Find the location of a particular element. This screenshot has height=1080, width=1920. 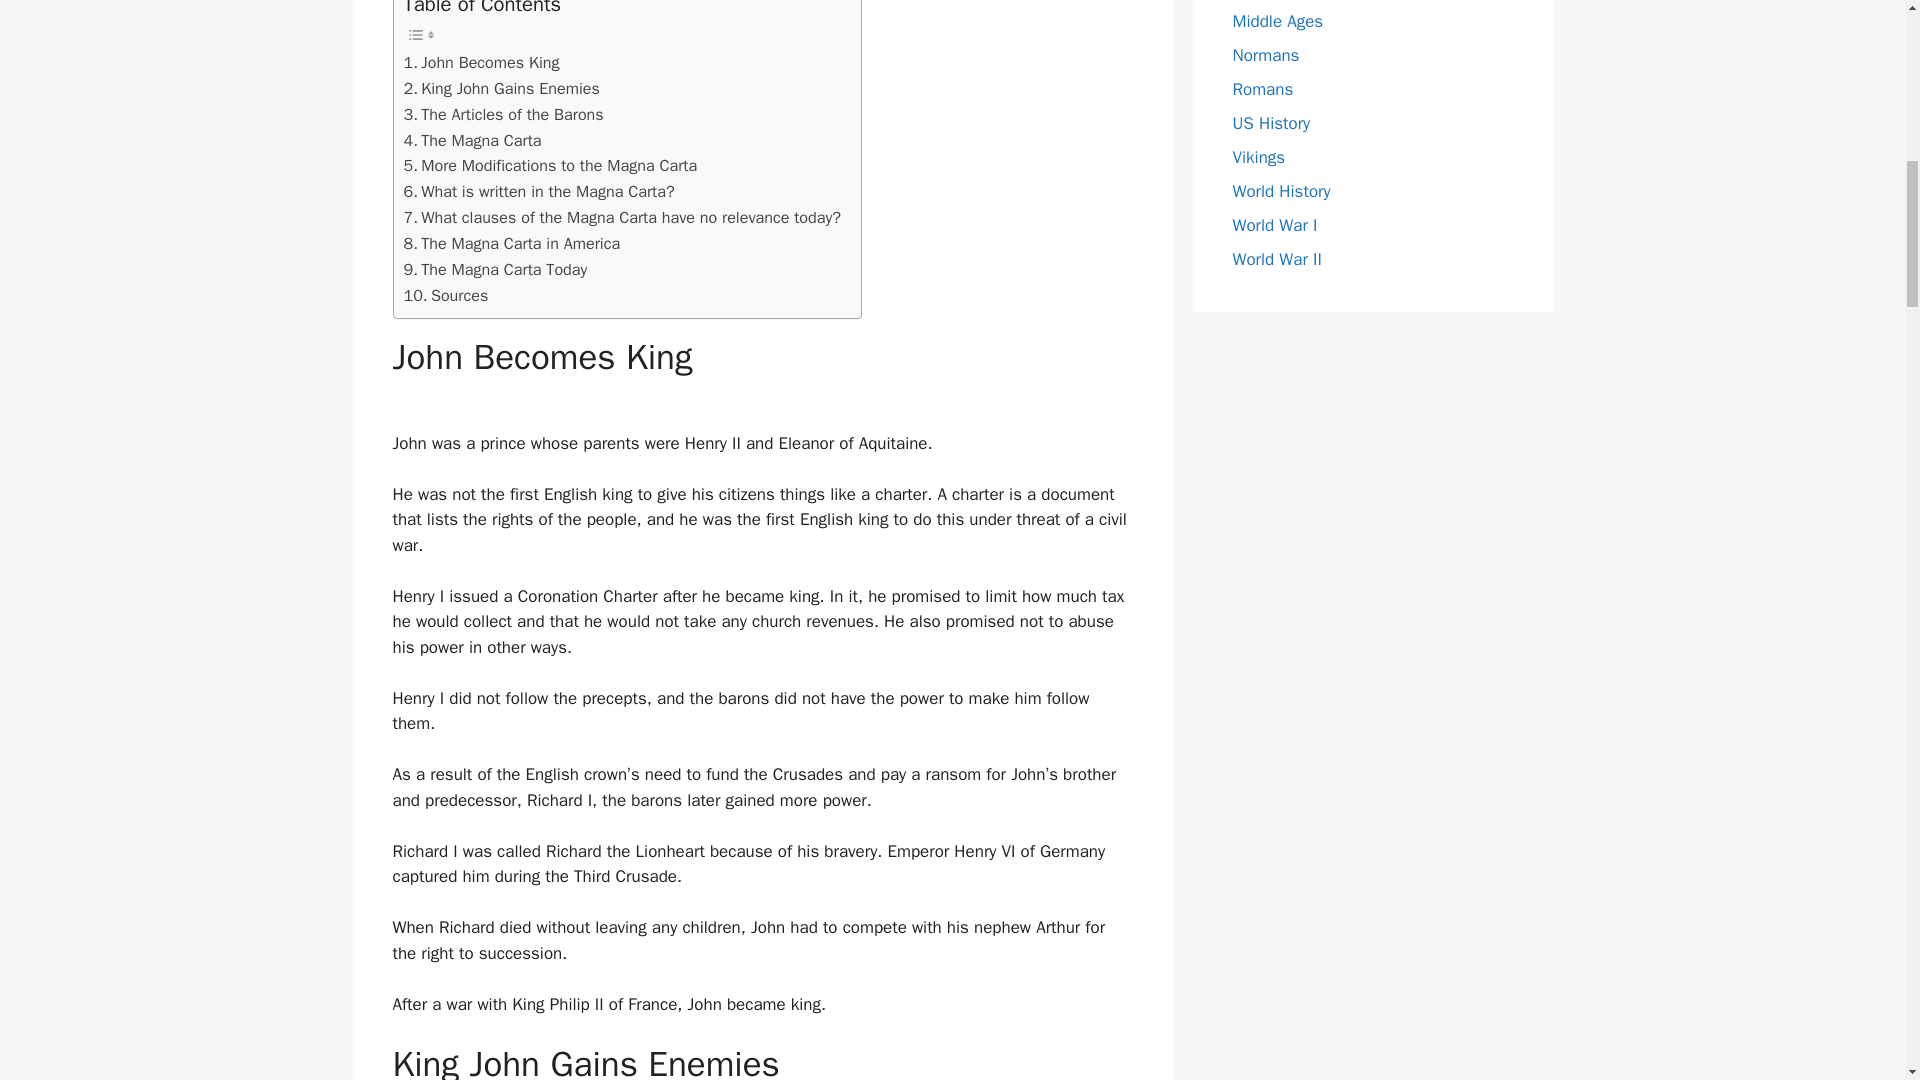

The Magna Carta in America is located at coordinates (512, 244).